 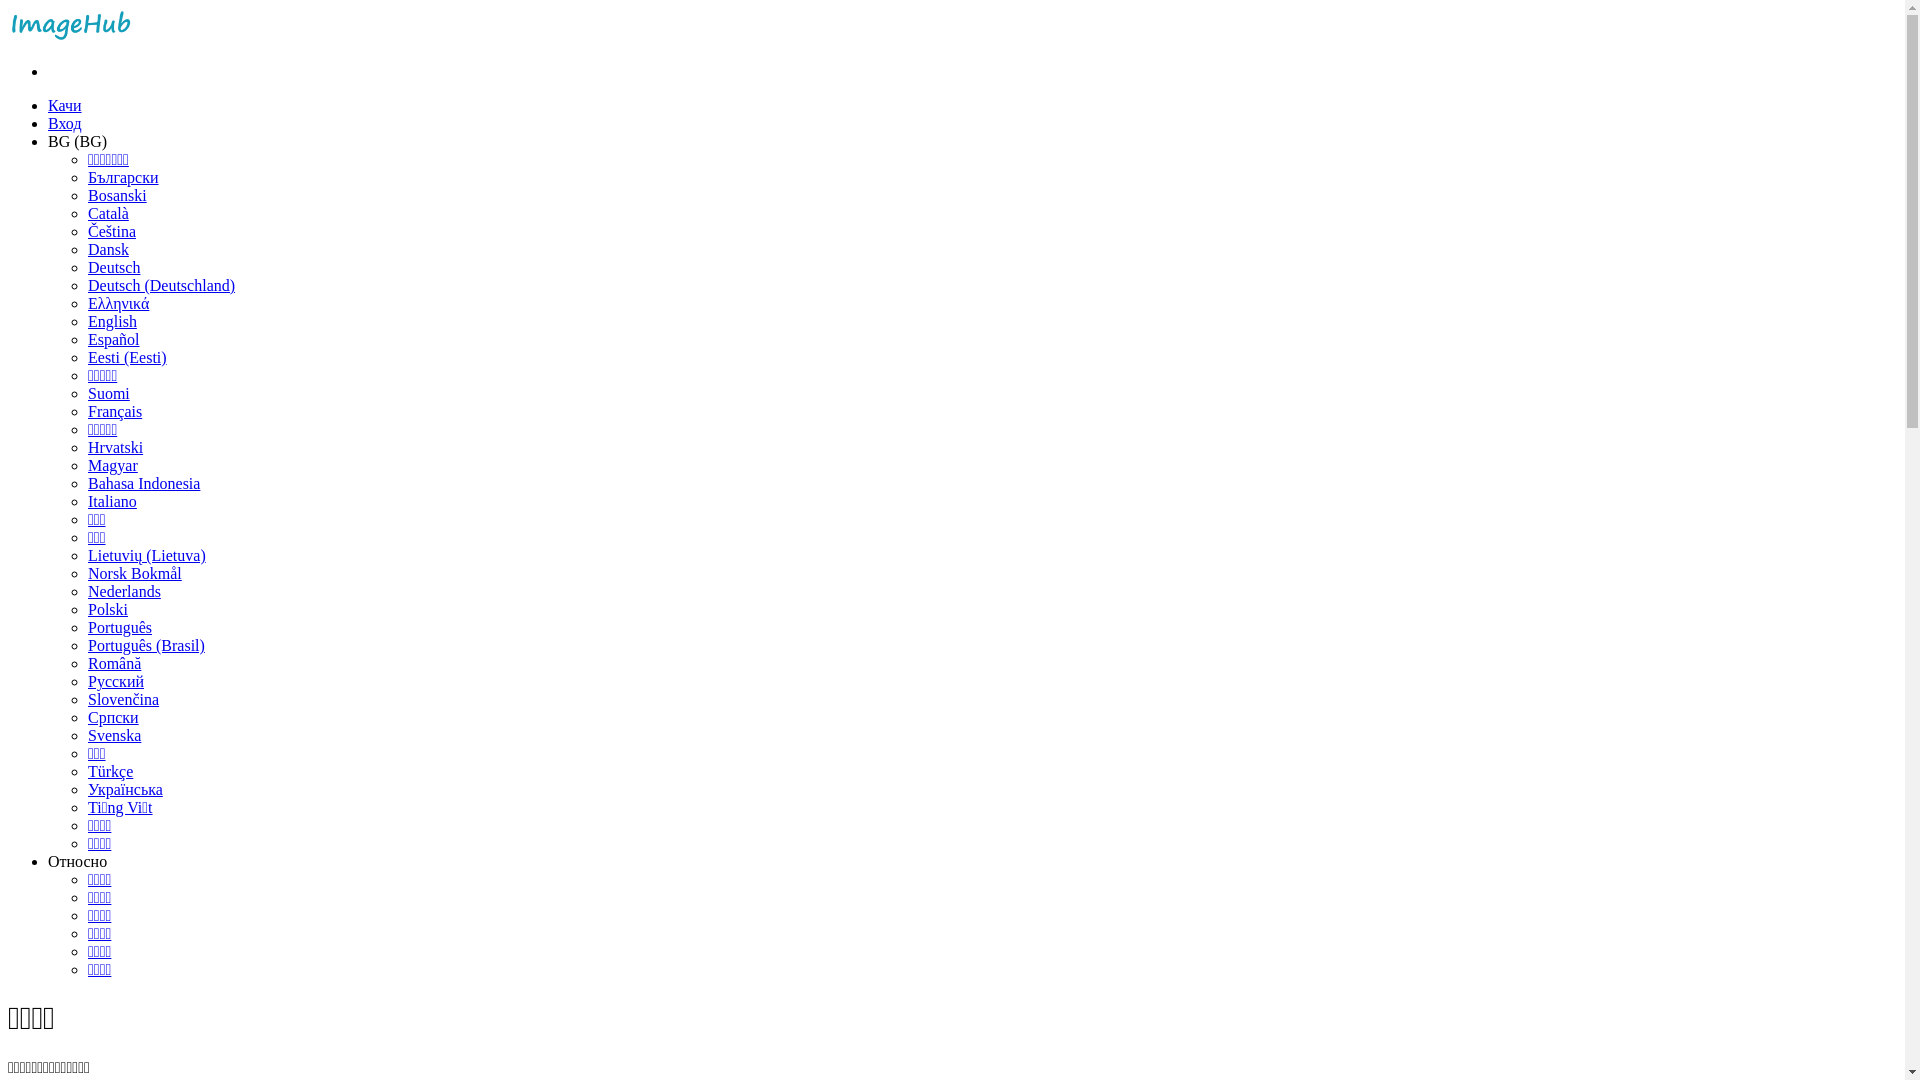 What do you see at coordinates (113, 466) in the screenshot?
I see `Magyar` at bounding box center [113, 466].